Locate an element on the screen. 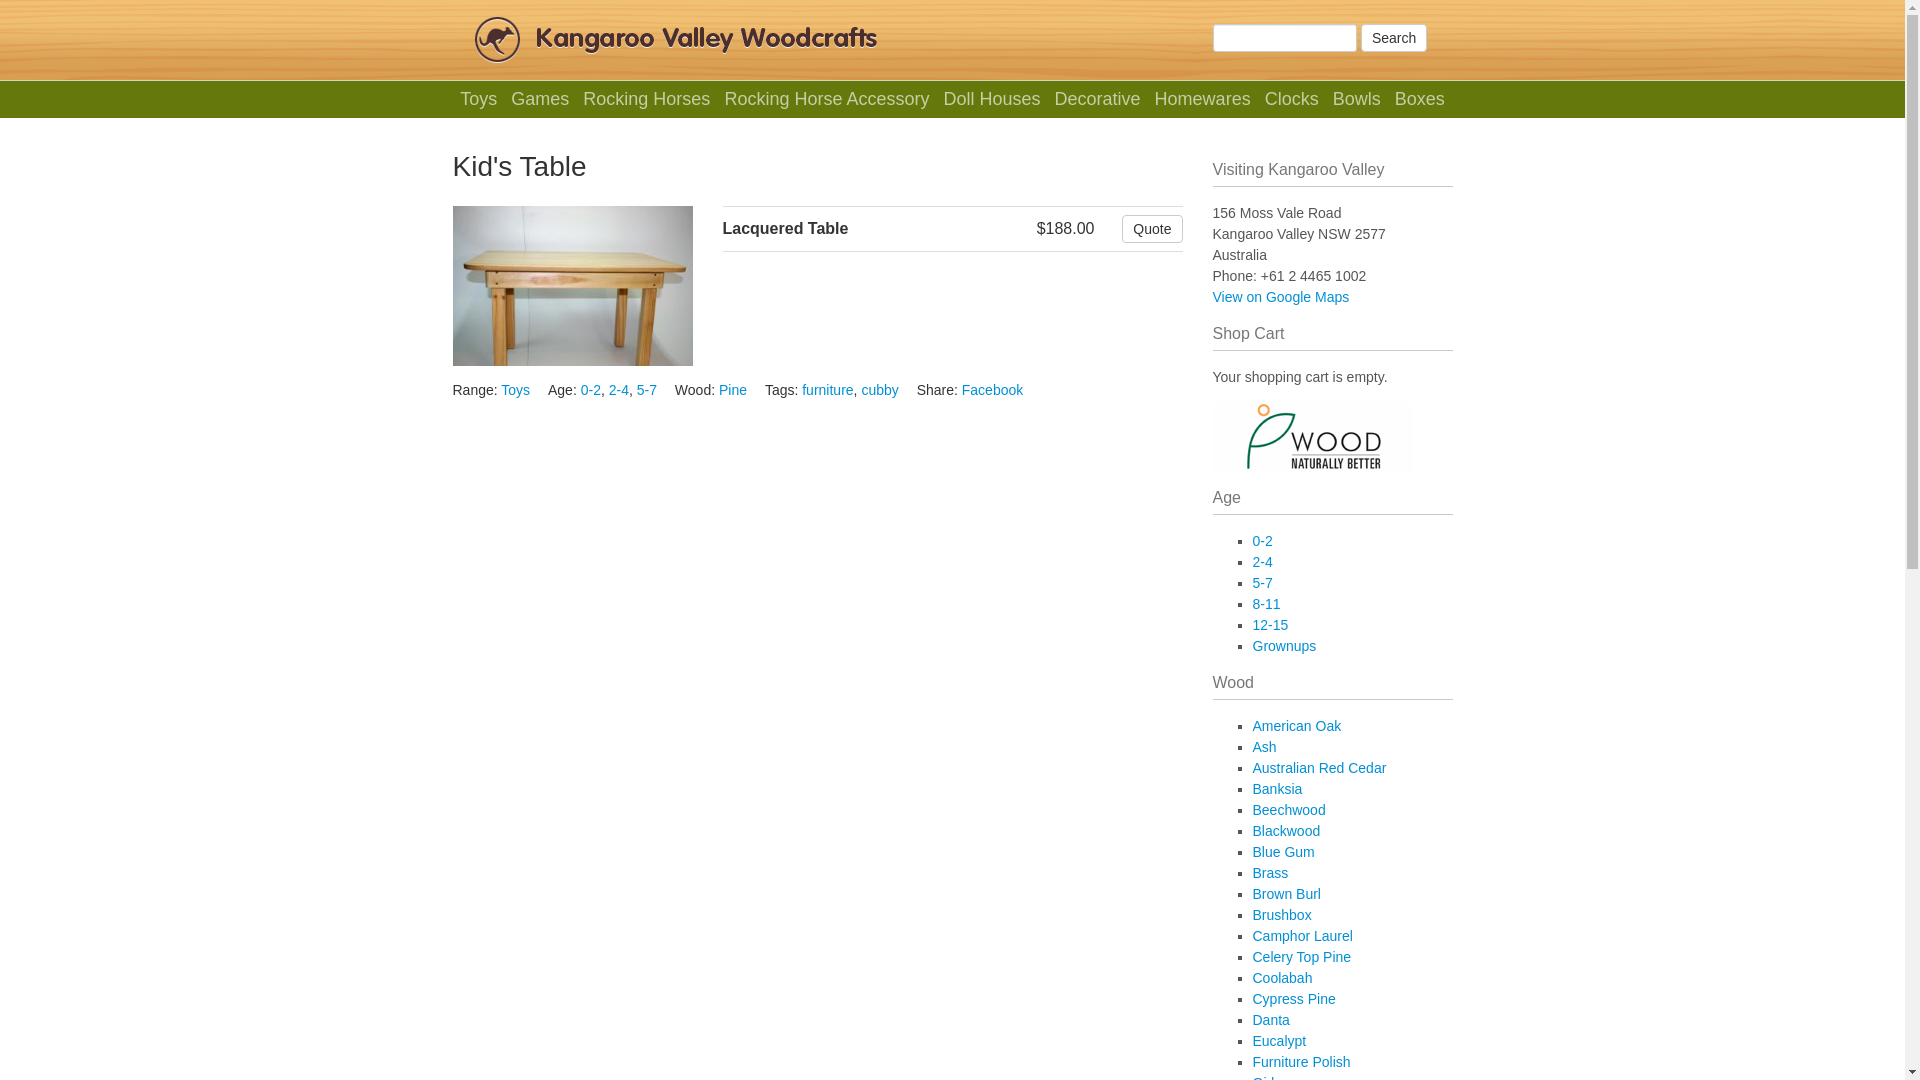  Games is located at coordinates (540, 100).